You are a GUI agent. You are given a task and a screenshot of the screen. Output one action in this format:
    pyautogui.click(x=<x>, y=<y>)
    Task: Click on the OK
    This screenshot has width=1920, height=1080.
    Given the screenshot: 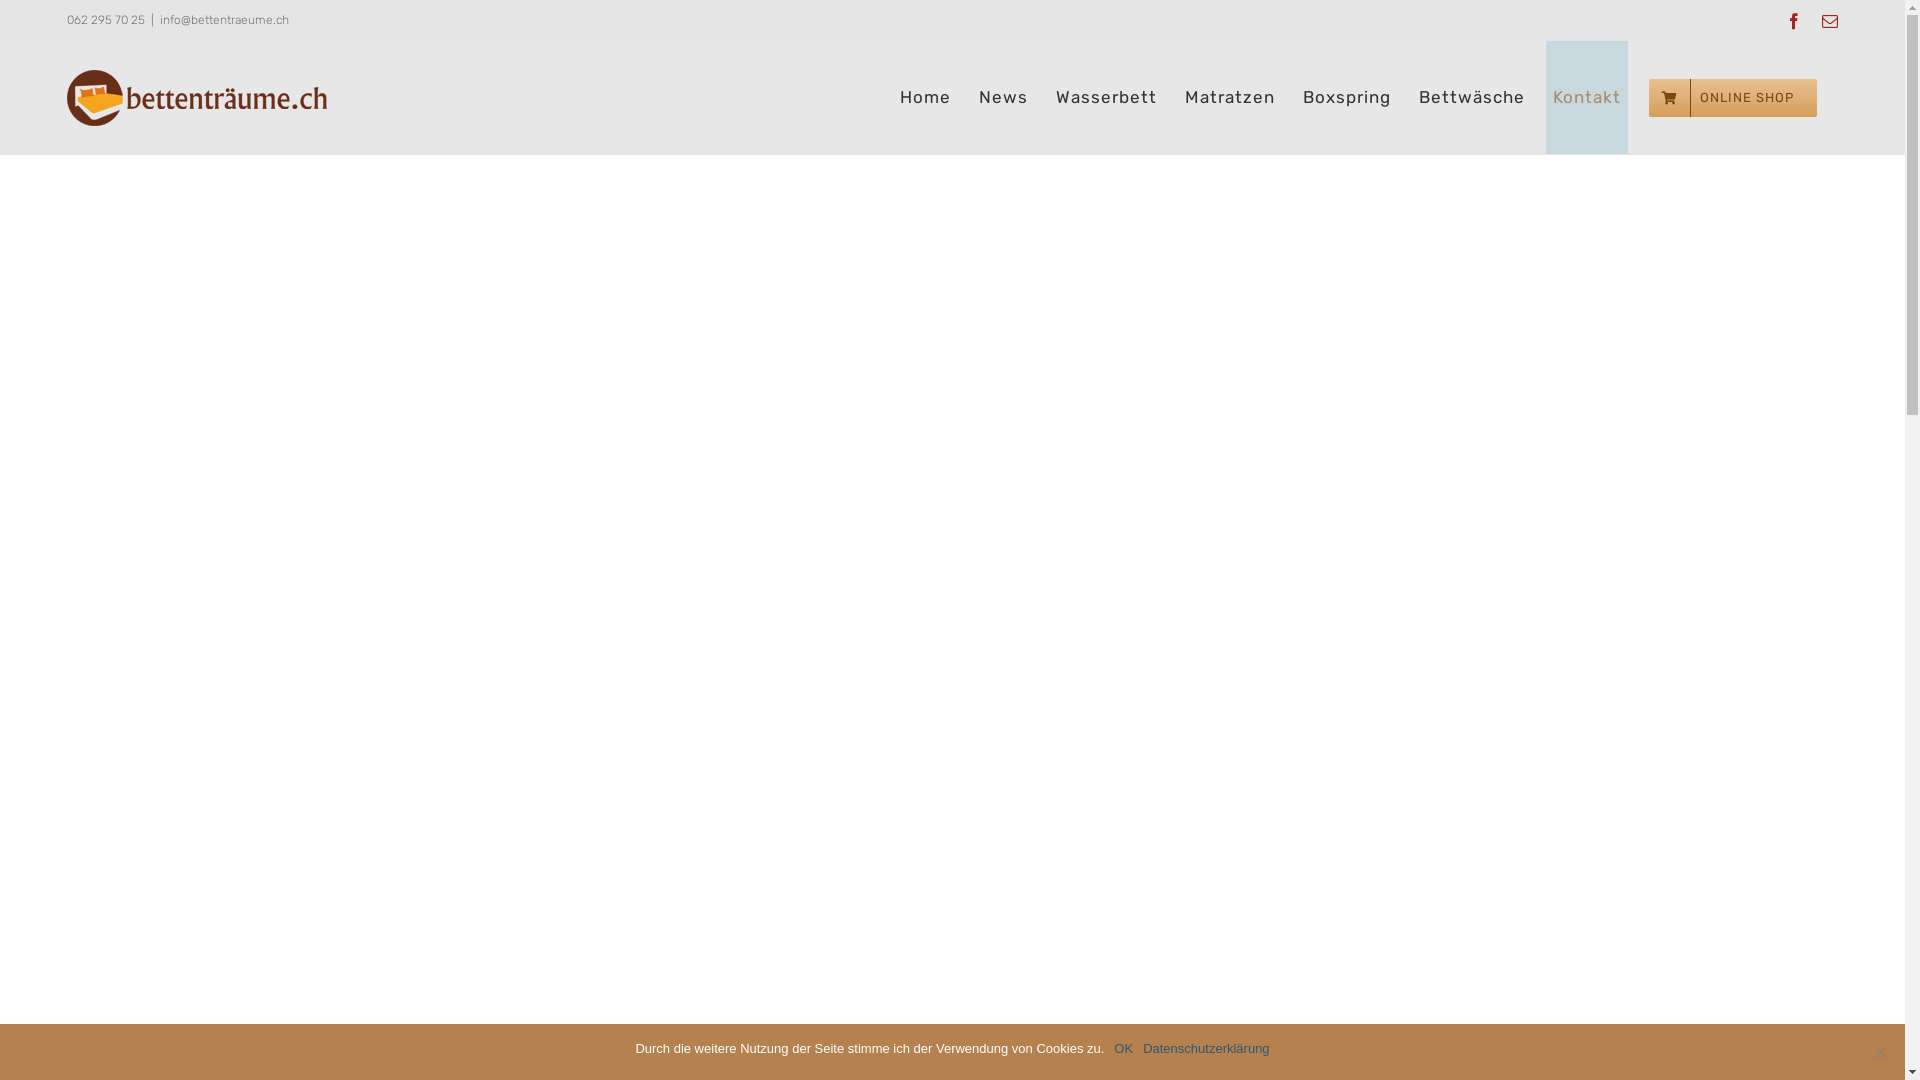 What is the action you would take?
    pyautogui.click(x=1124, y=1049)
    